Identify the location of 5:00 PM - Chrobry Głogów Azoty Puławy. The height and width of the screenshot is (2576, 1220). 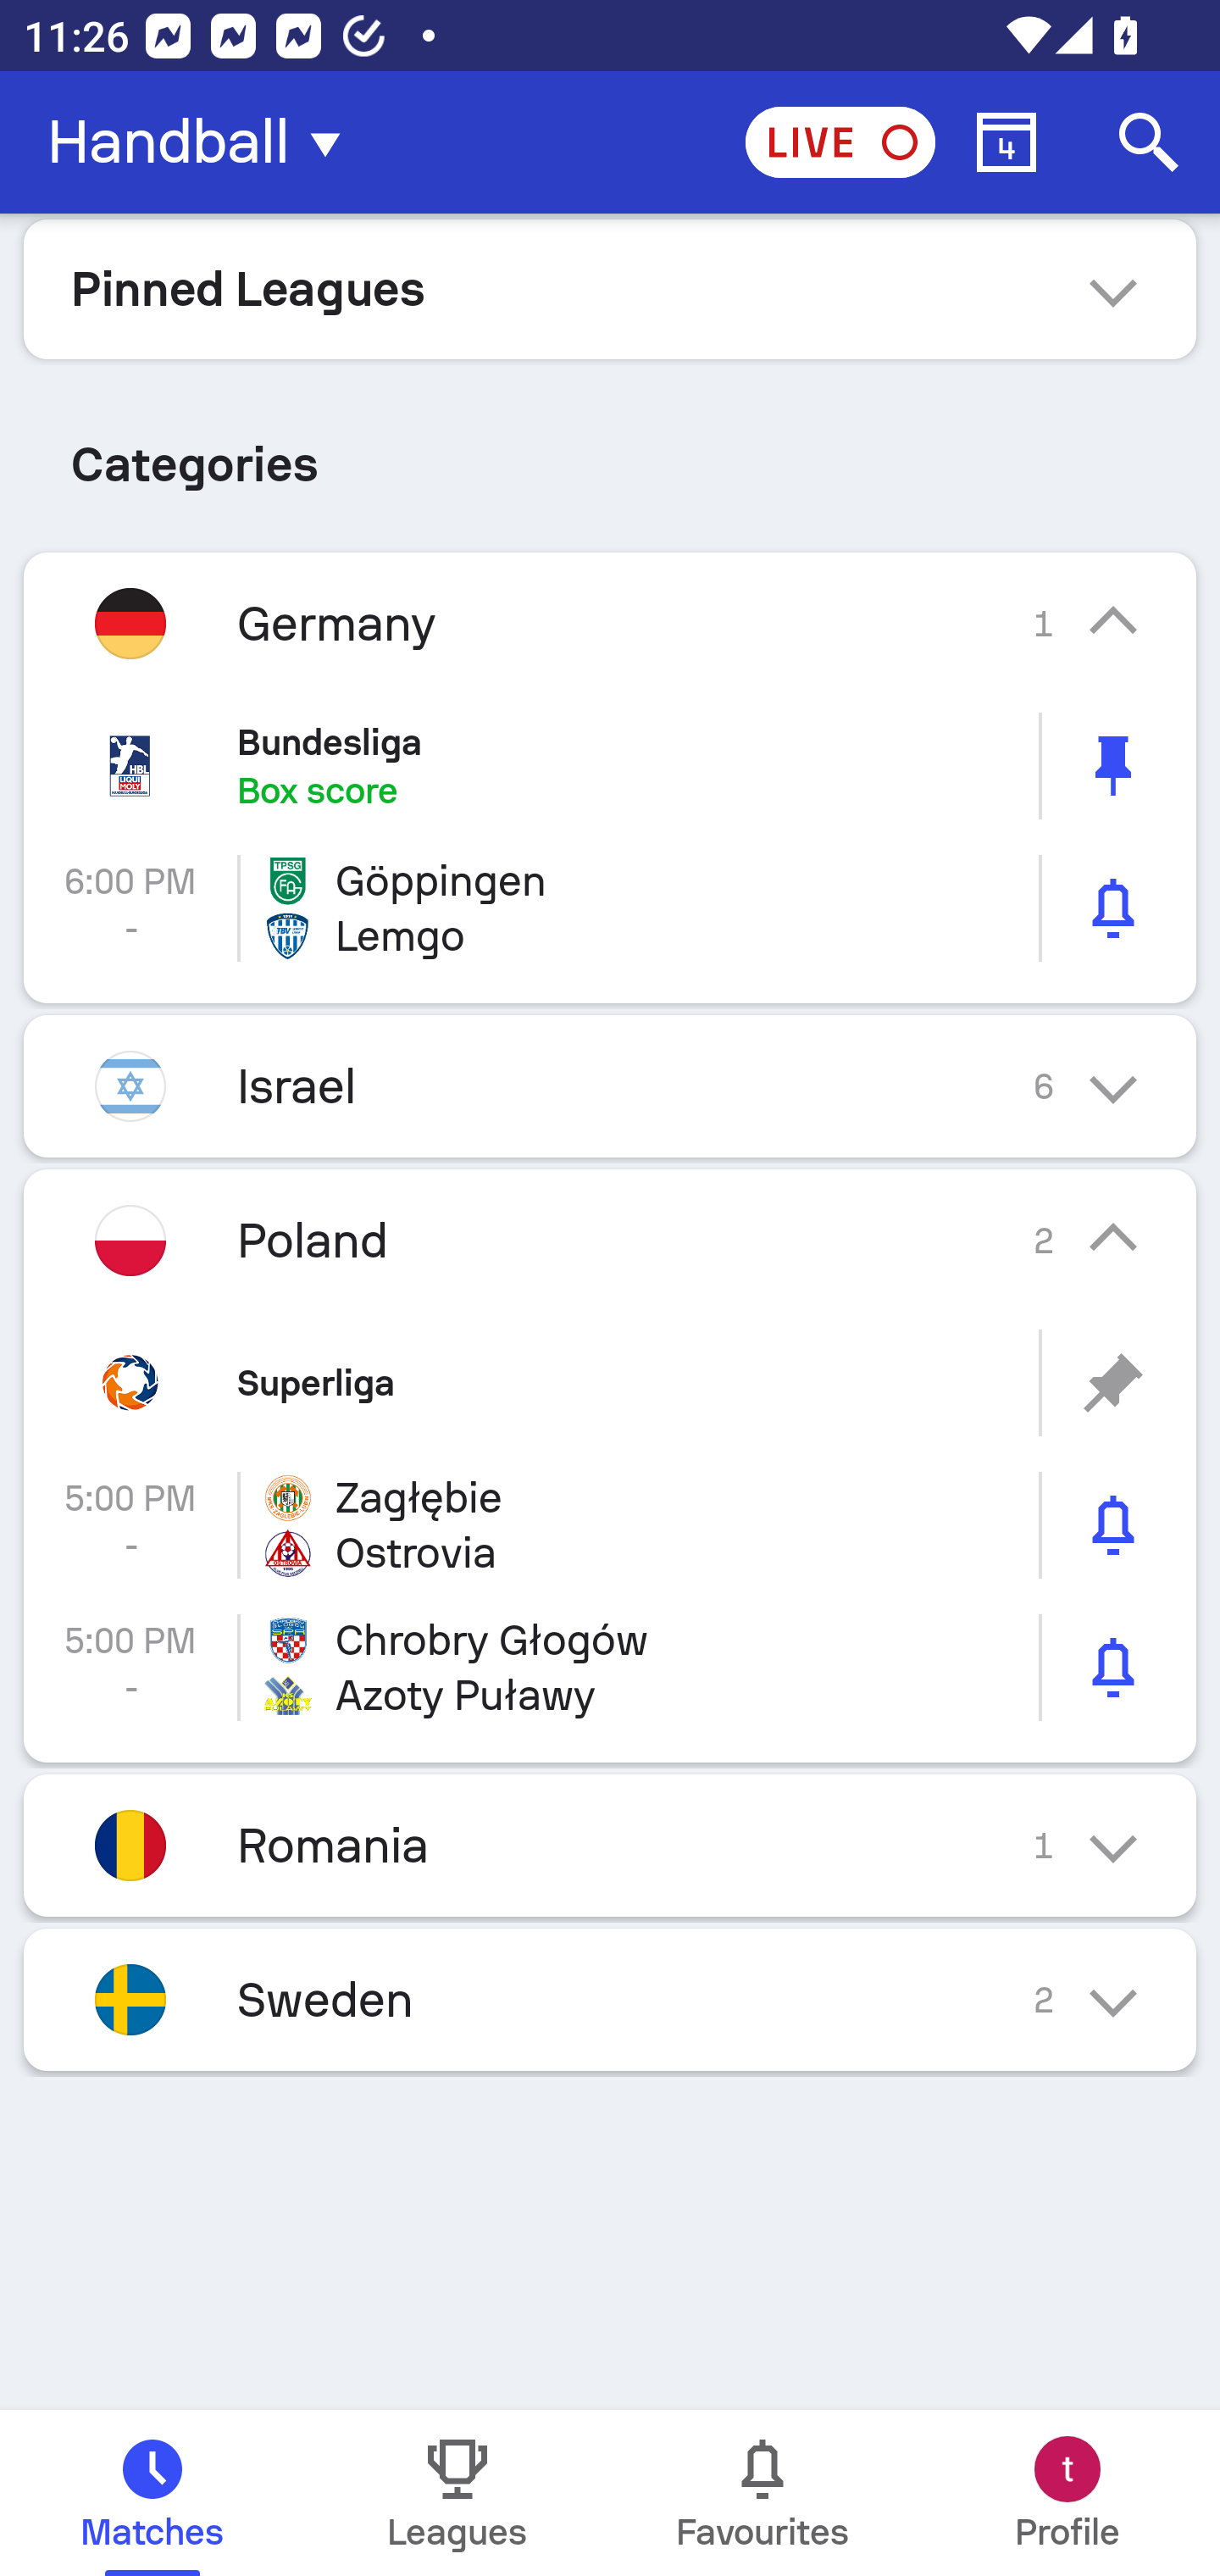
(610, 1668).